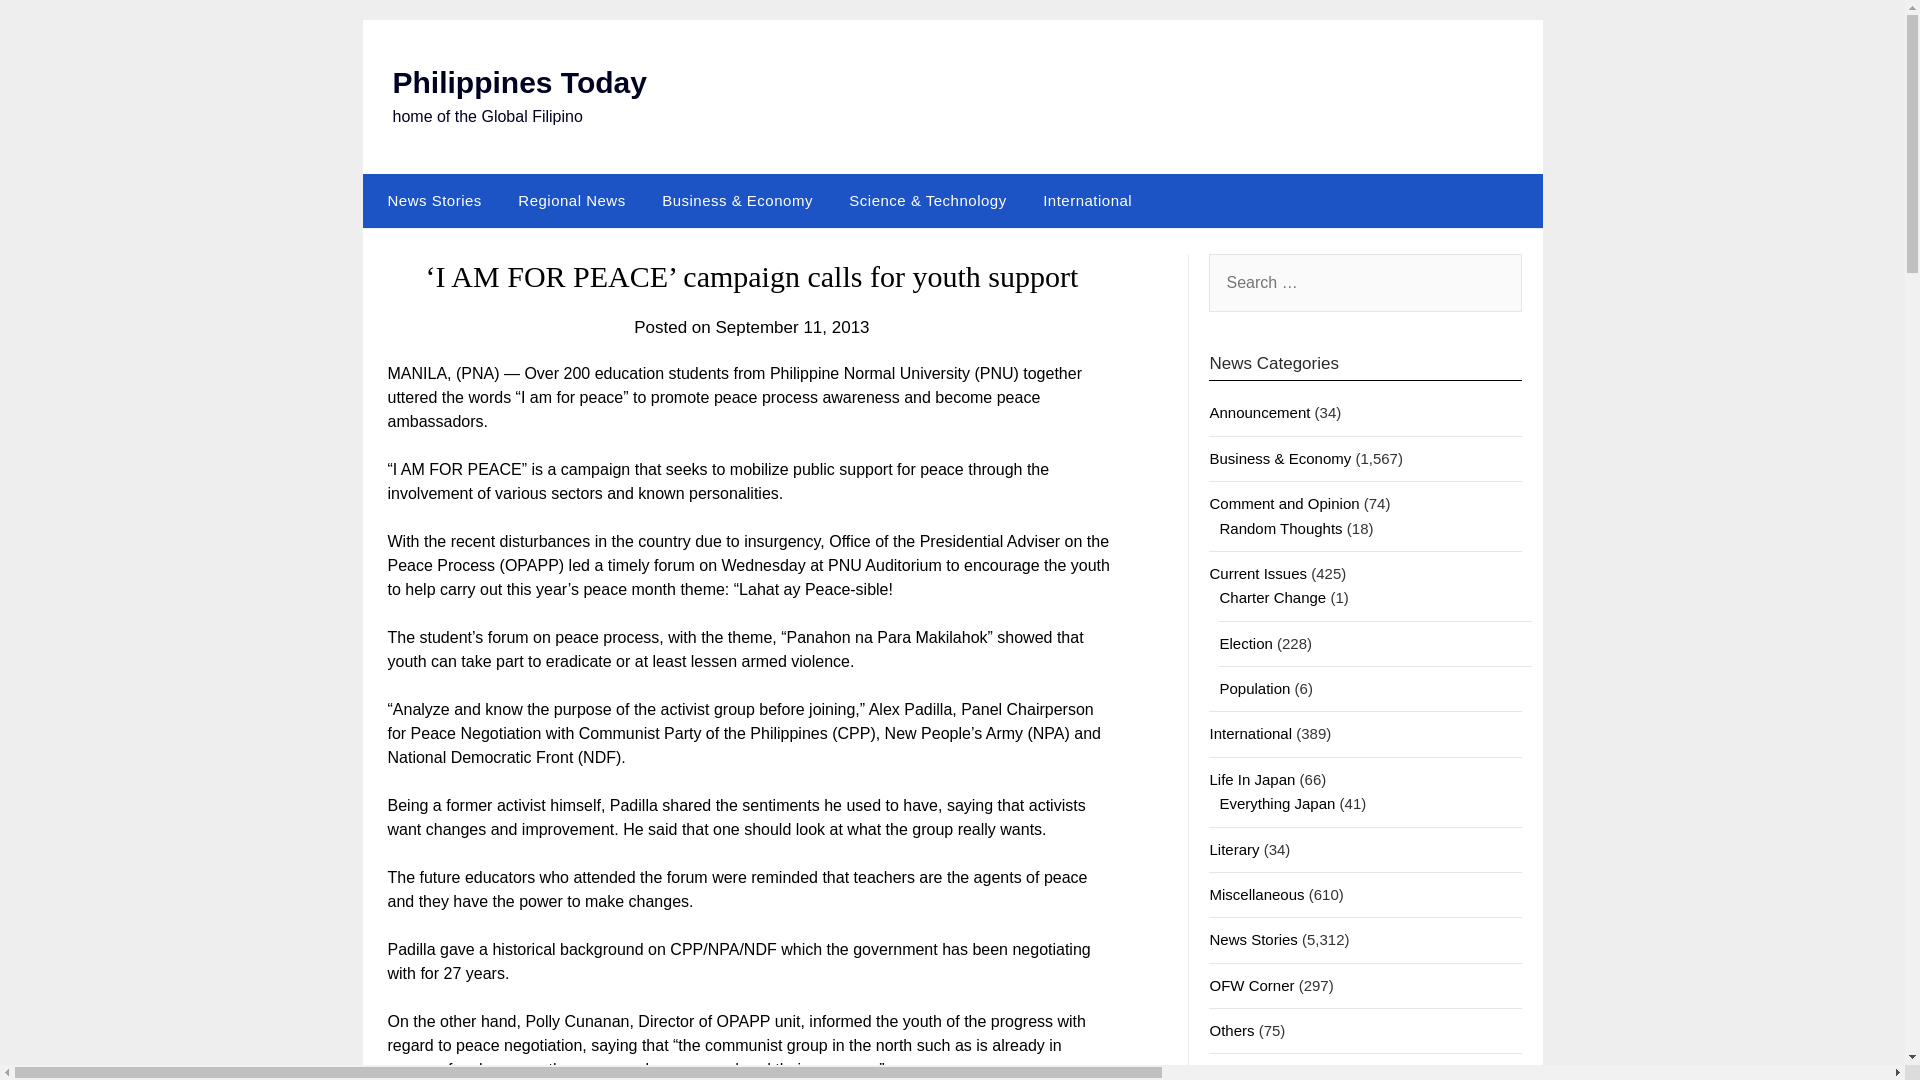  What do you see at coordinates (430, 200) in the screenshot?
I see `News Stories` at bounding box center [430, 200].